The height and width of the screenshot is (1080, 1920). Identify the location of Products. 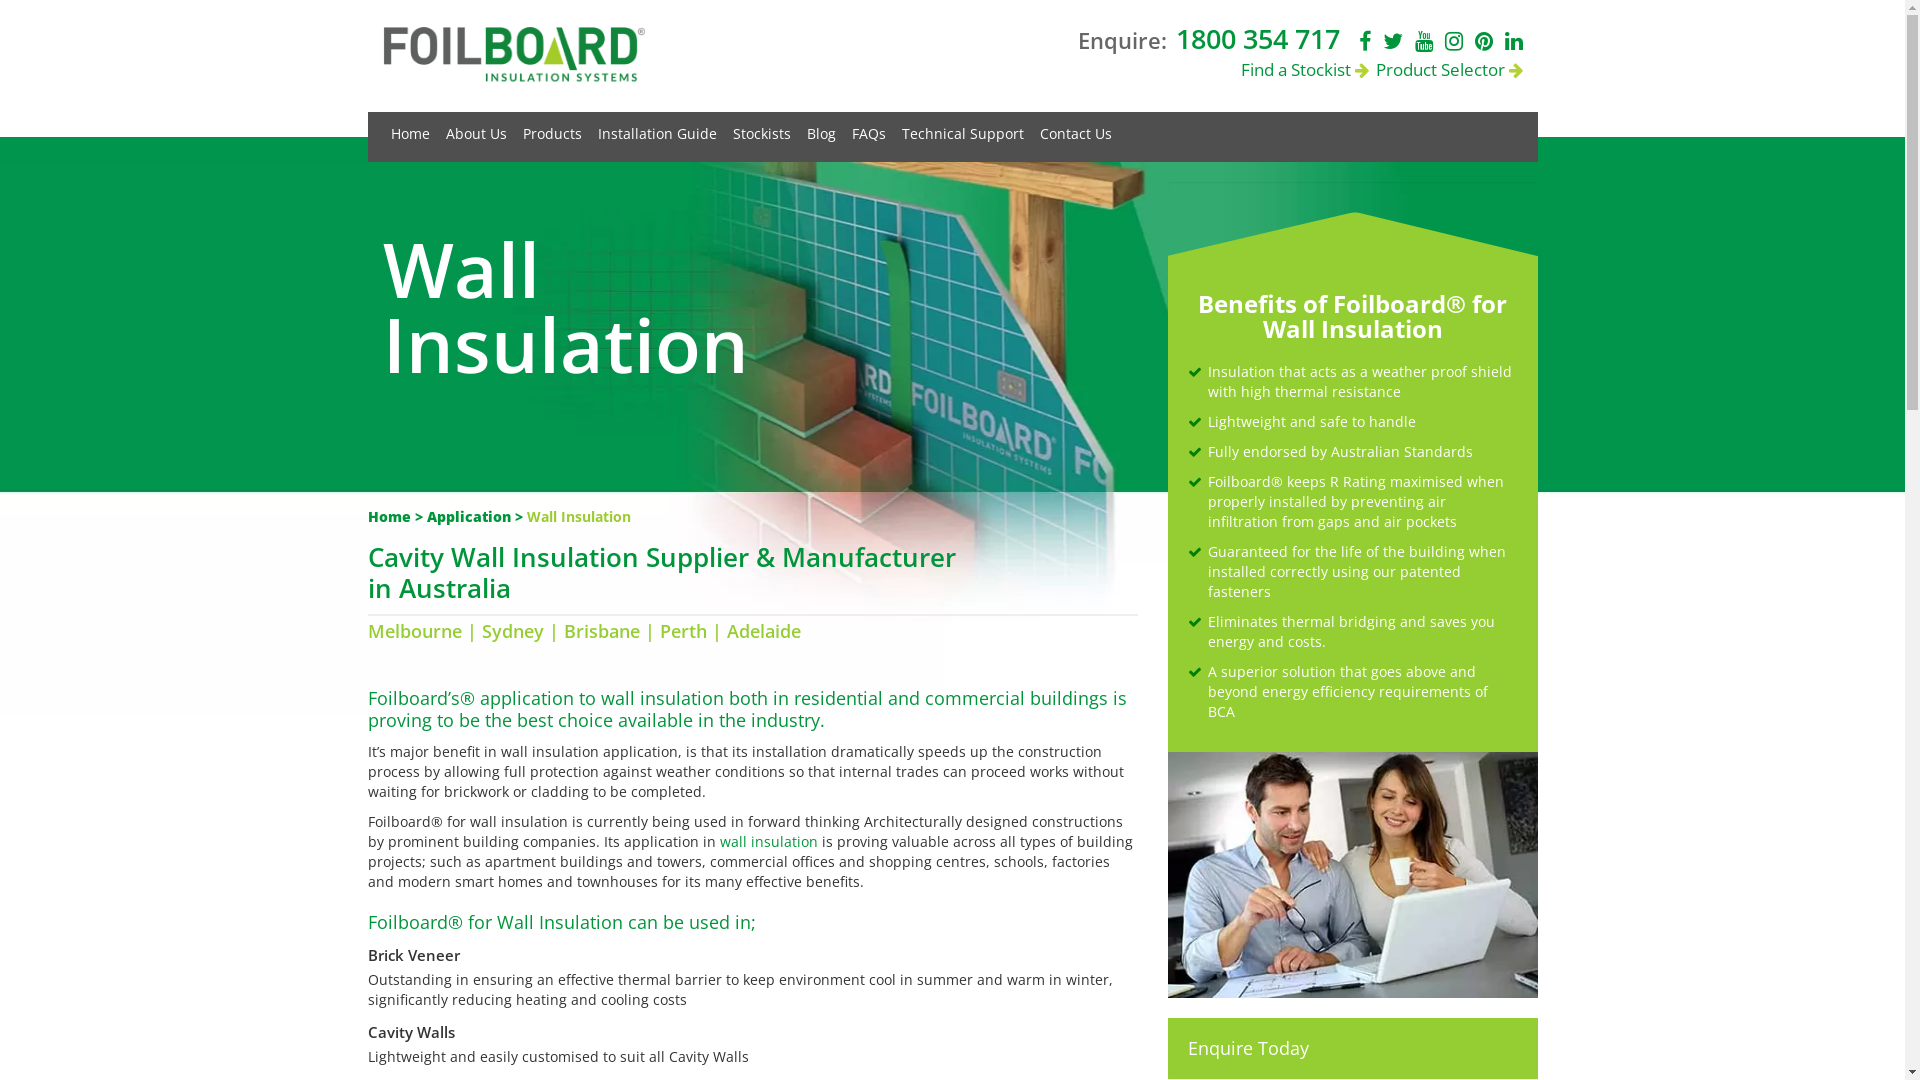
(560, 128).